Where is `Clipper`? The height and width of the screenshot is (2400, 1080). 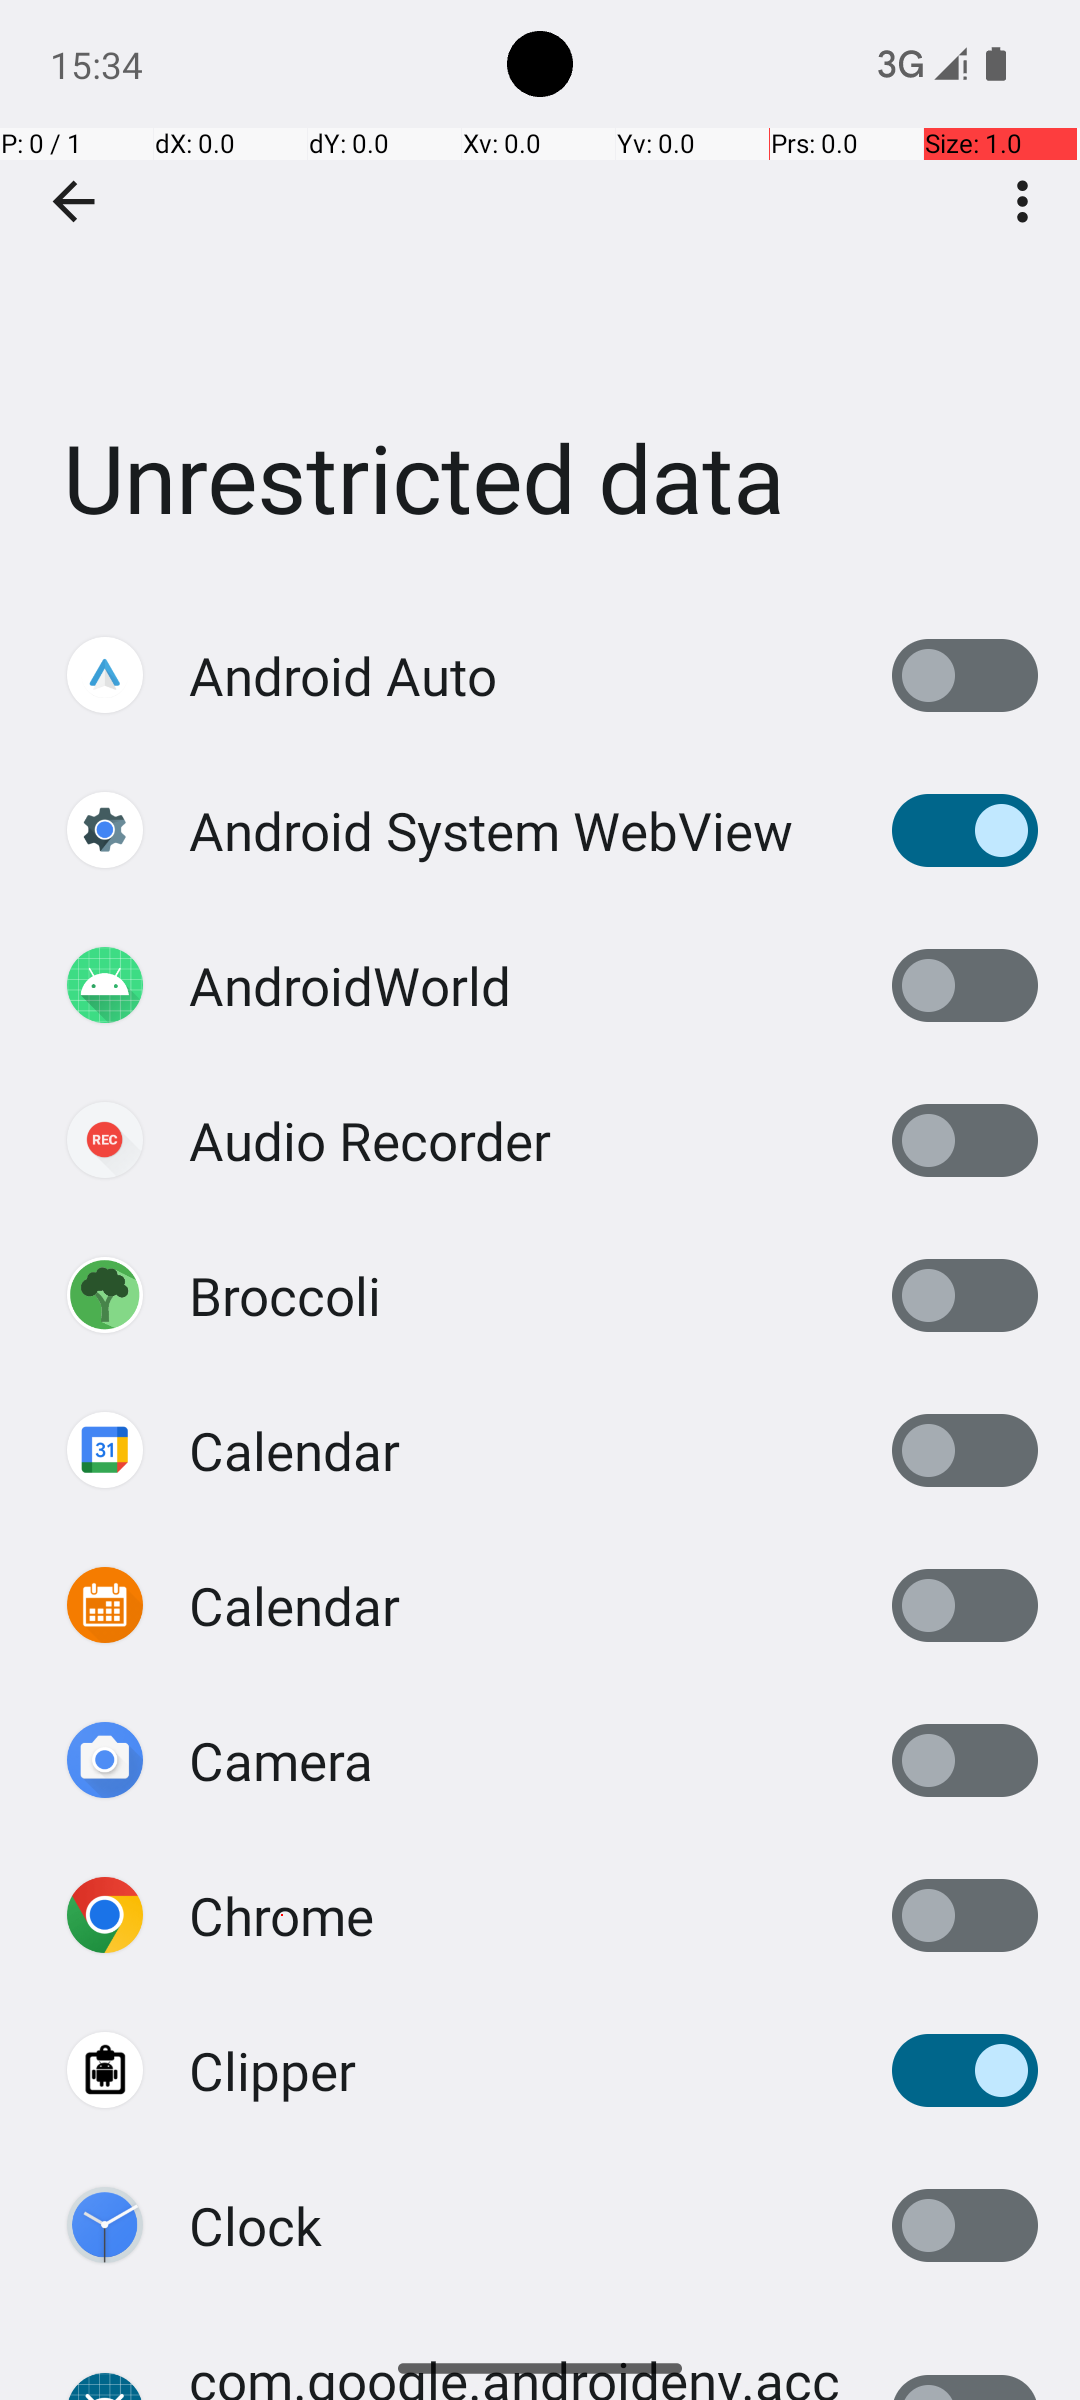 Clipper is located at coordinates (272, 2070).